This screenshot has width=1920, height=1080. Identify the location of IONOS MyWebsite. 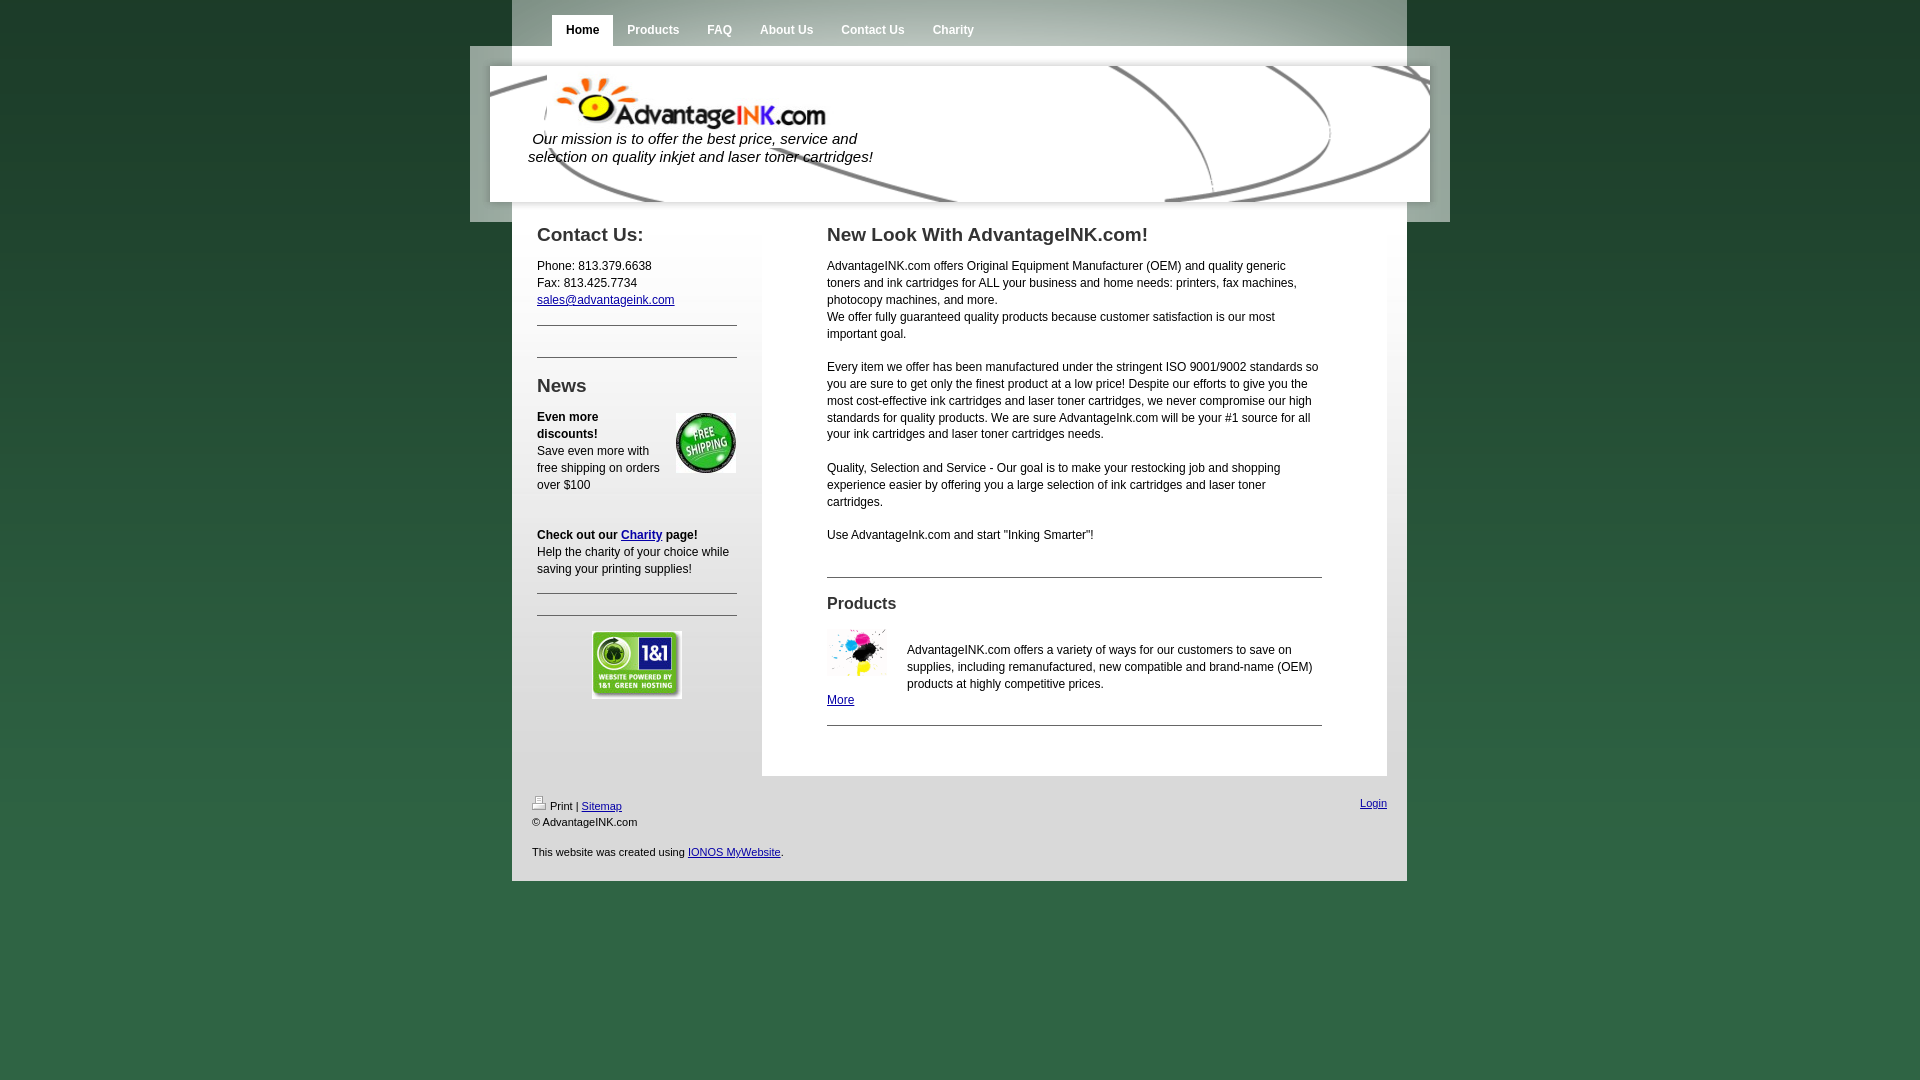
(734, 851).